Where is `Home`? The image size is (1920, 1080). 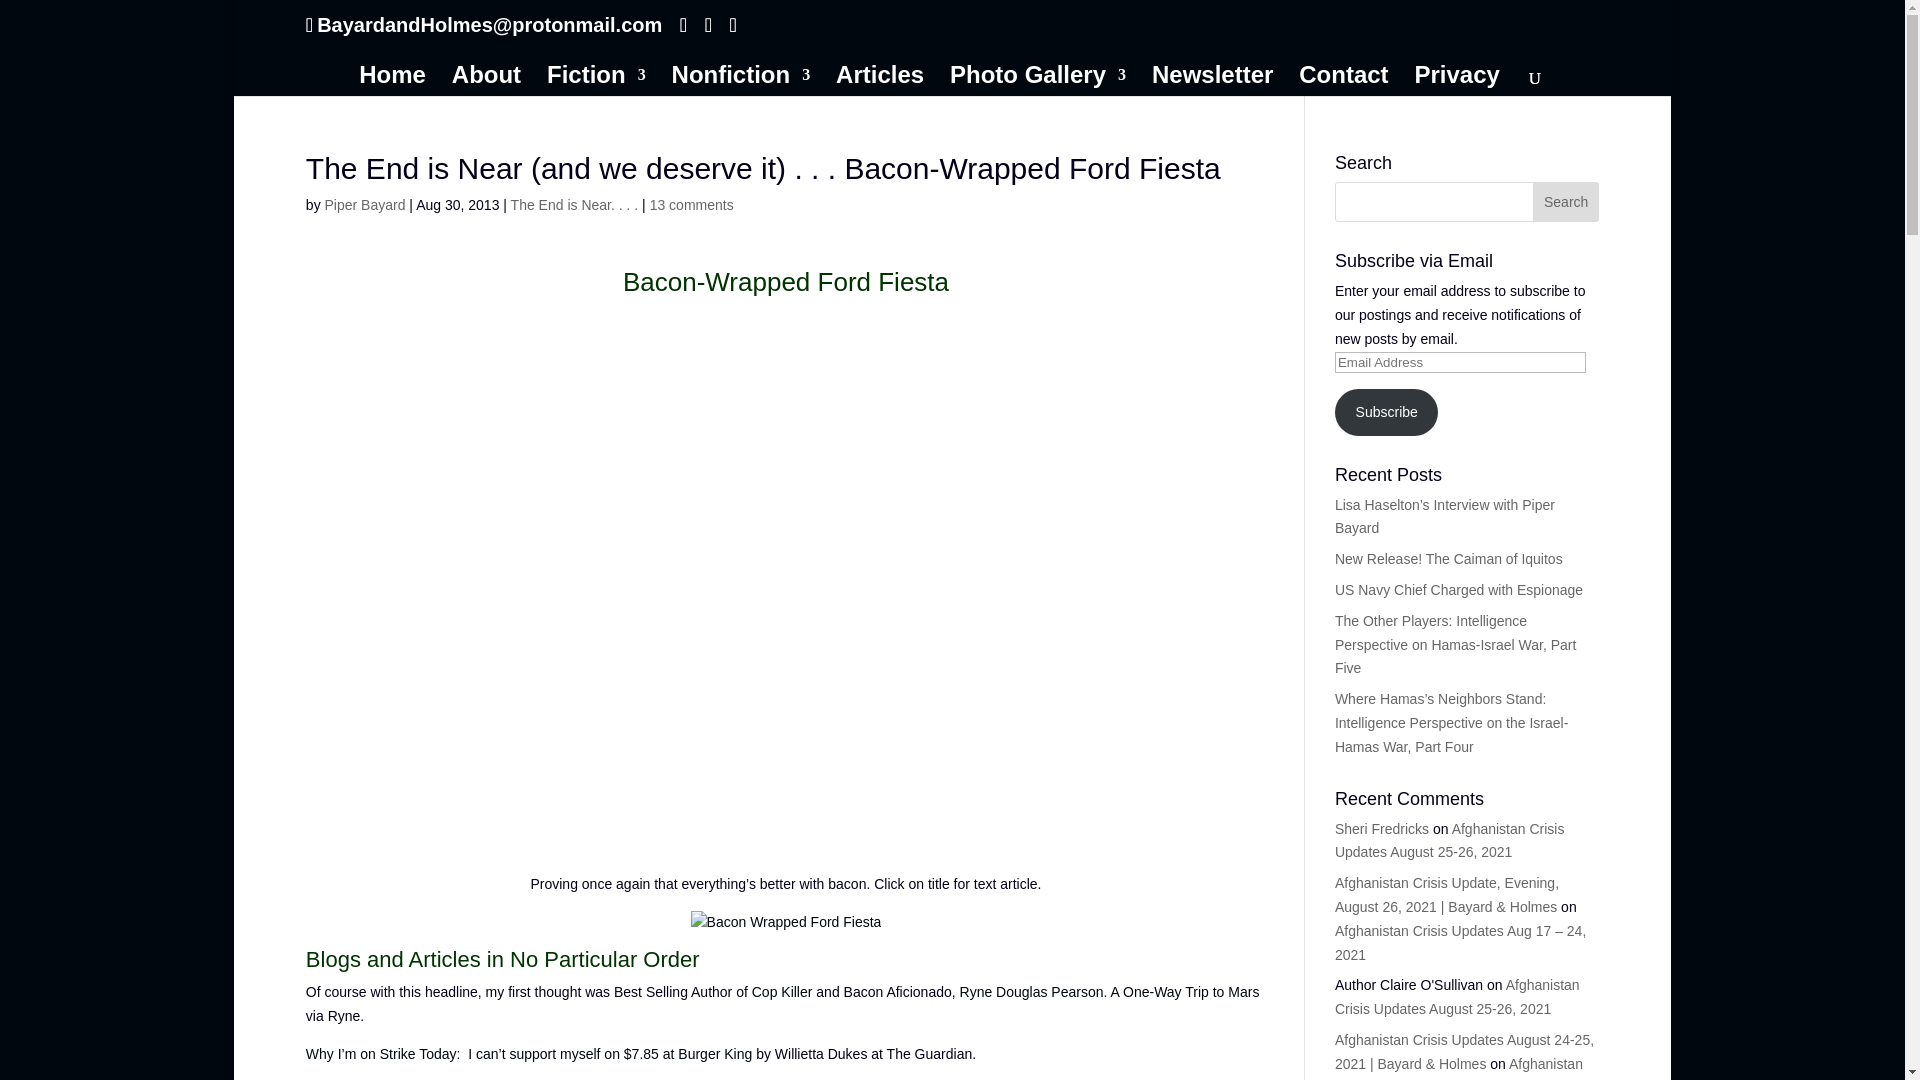
Home is located at coordinates (392, 82).